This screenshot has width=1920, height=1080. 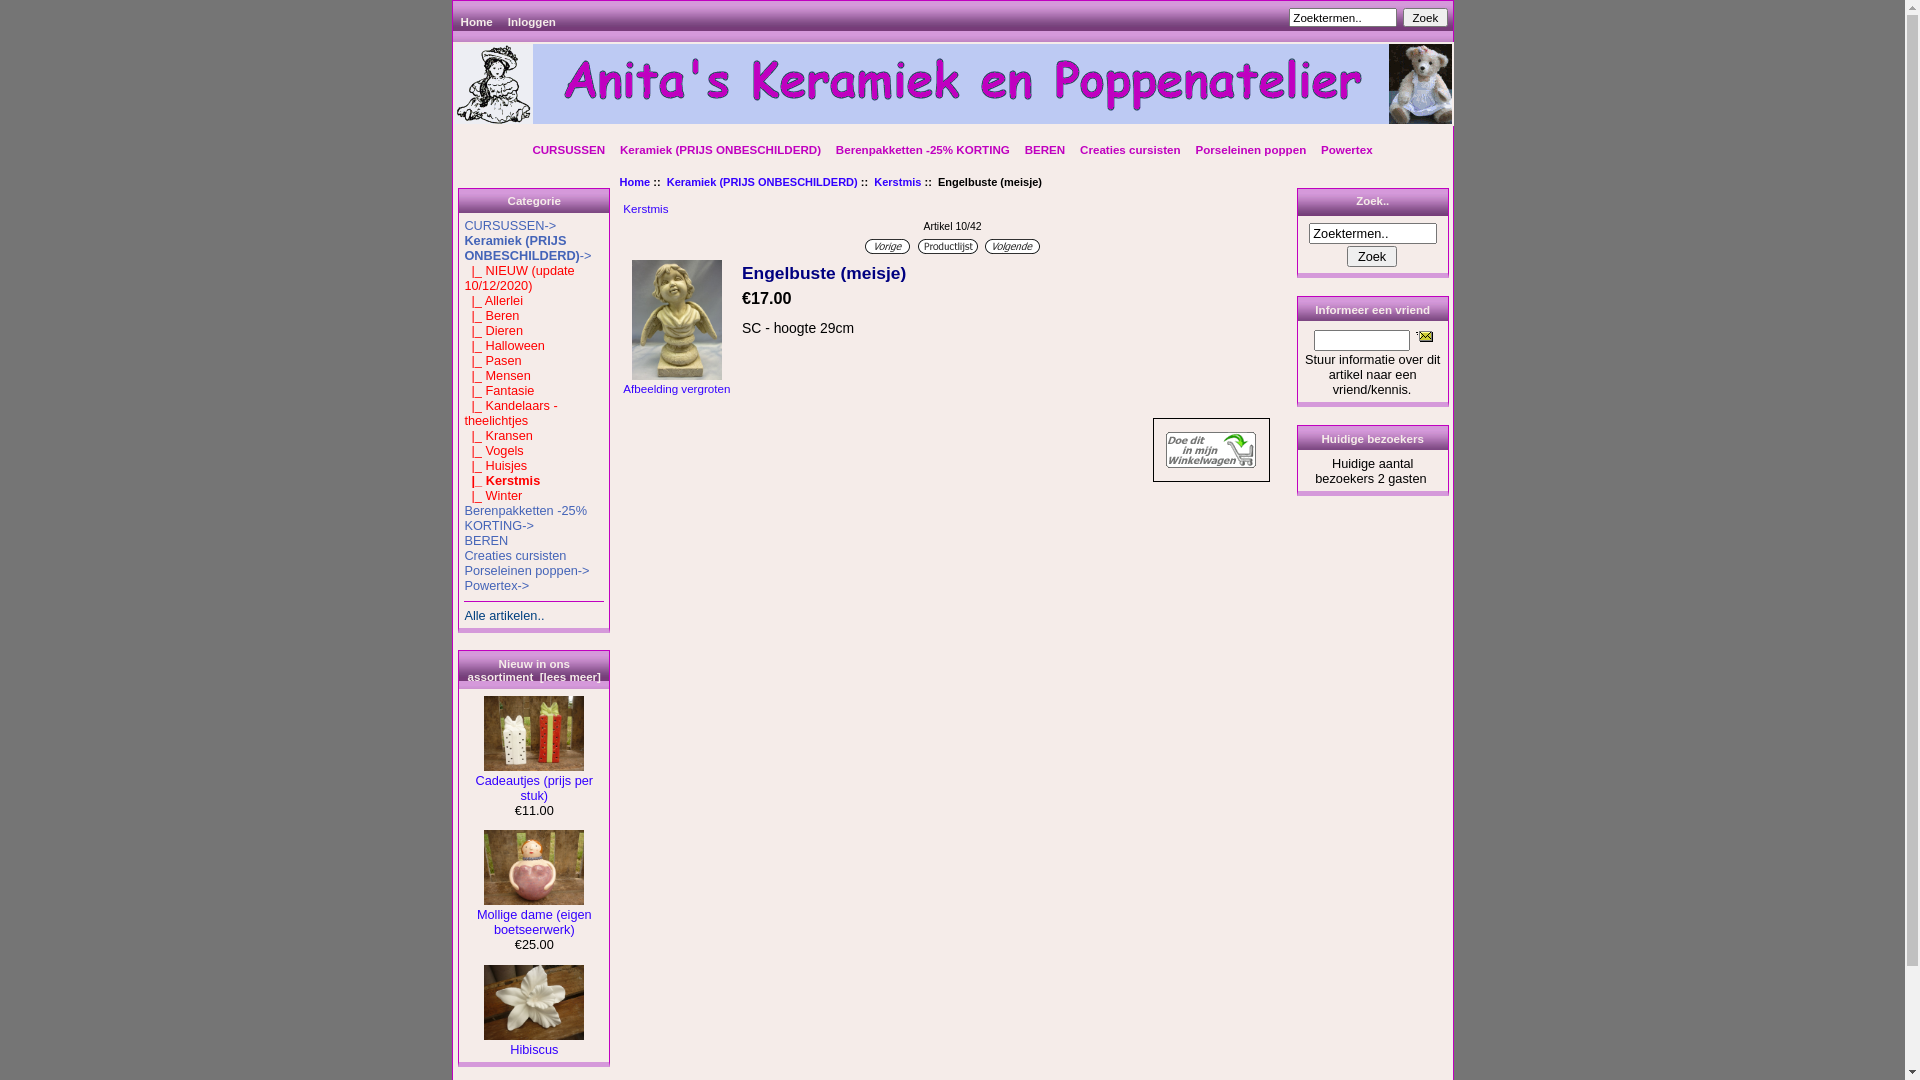 What do you see at coordinates (494, 300) in the screenshot?
I see `  |_ Allerlei` at bounding box center [494, 300].